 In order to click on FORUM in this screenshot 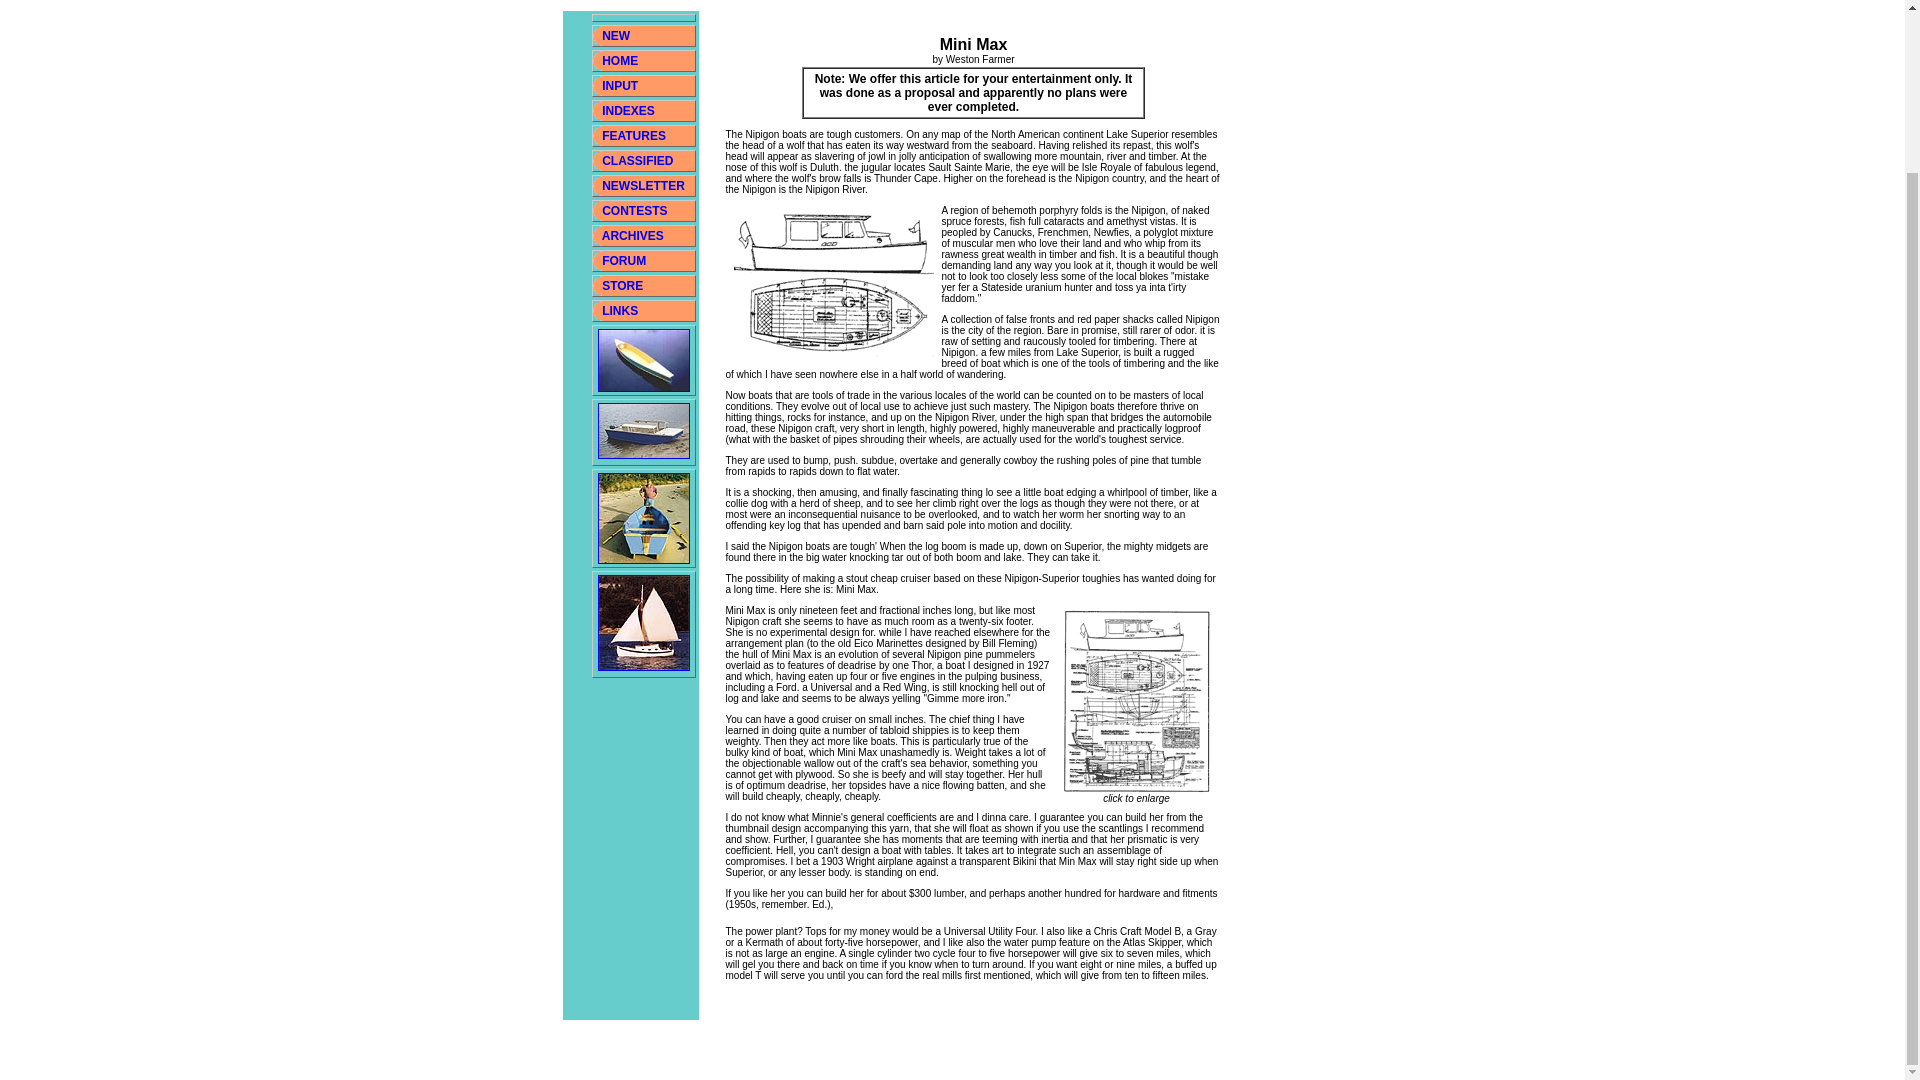, I will do `click(624, 260)`.